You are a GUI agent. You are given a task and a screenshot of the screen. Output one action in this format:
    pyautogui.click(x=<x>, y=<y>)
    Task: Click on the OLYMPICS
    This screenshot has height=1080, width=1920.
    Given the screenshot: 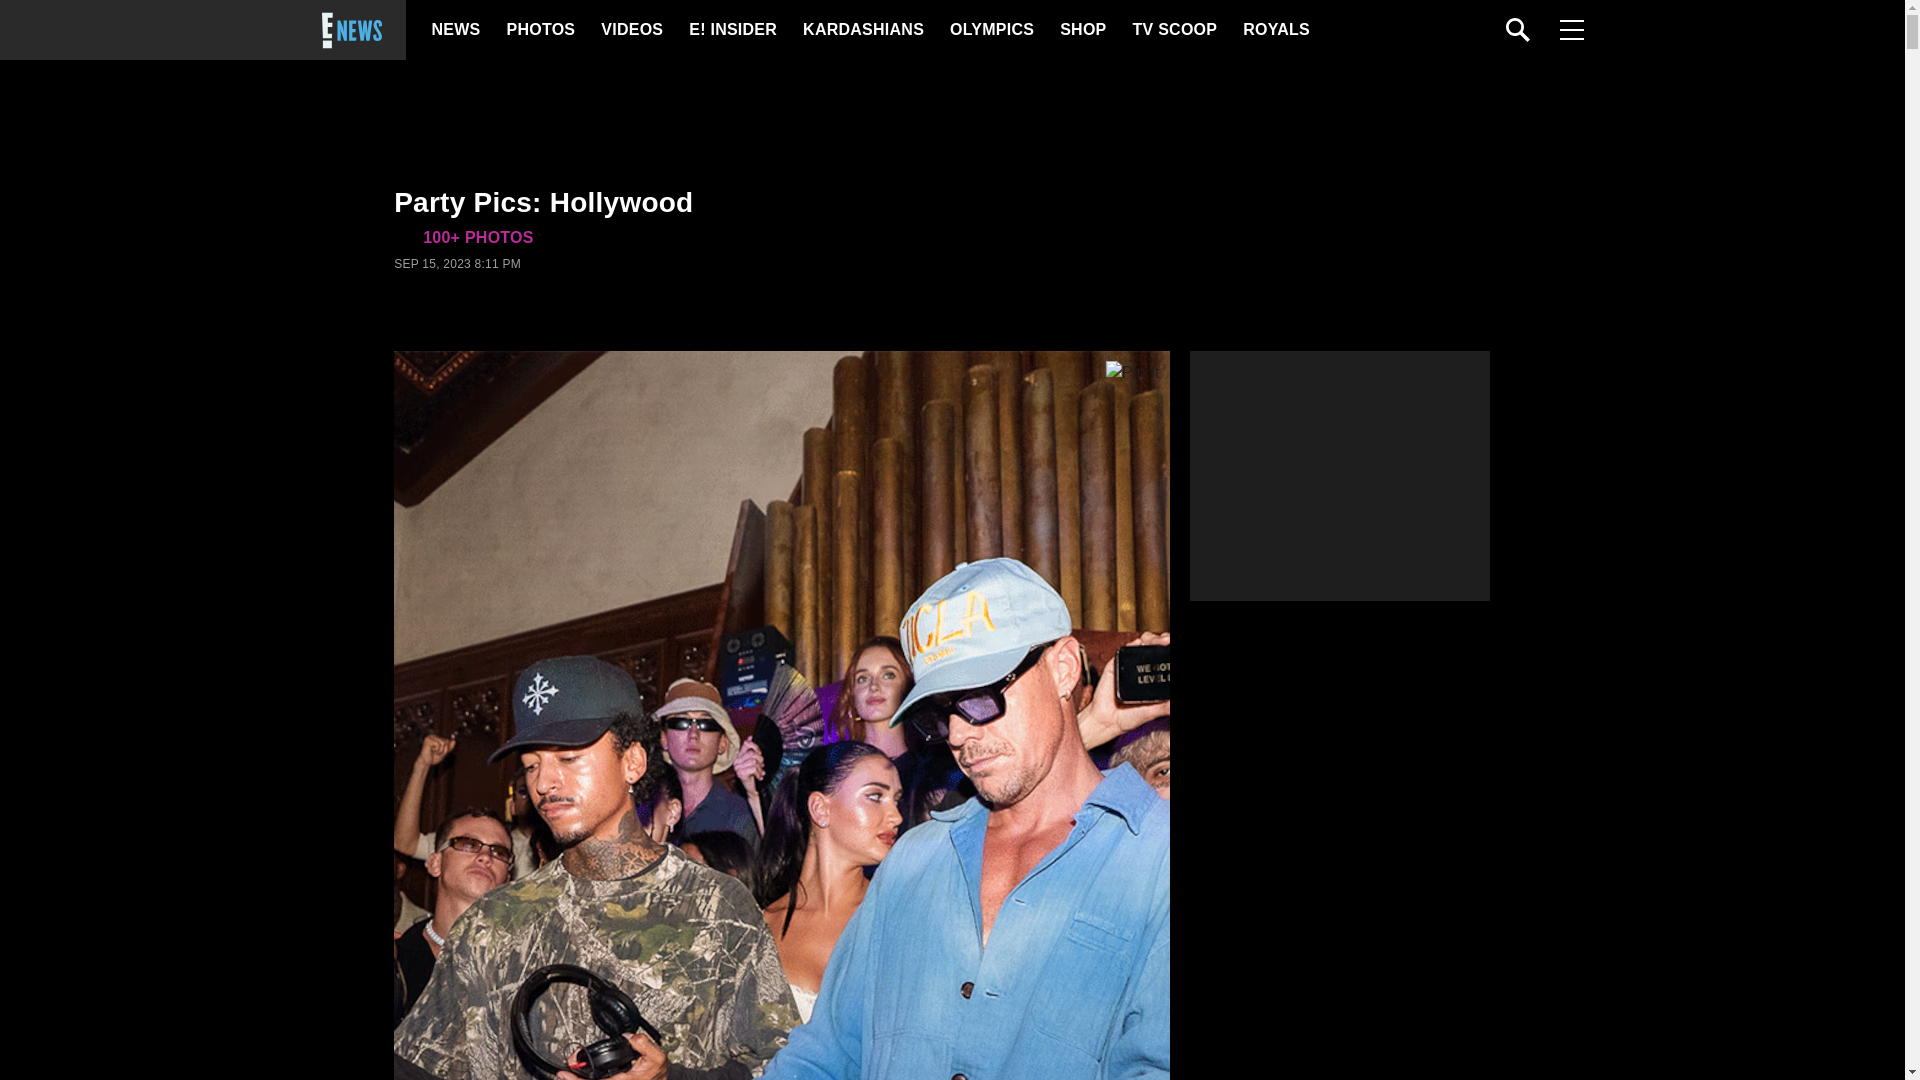 What is the action you would take?
    pyautogui.click(x=991, y=30)
    